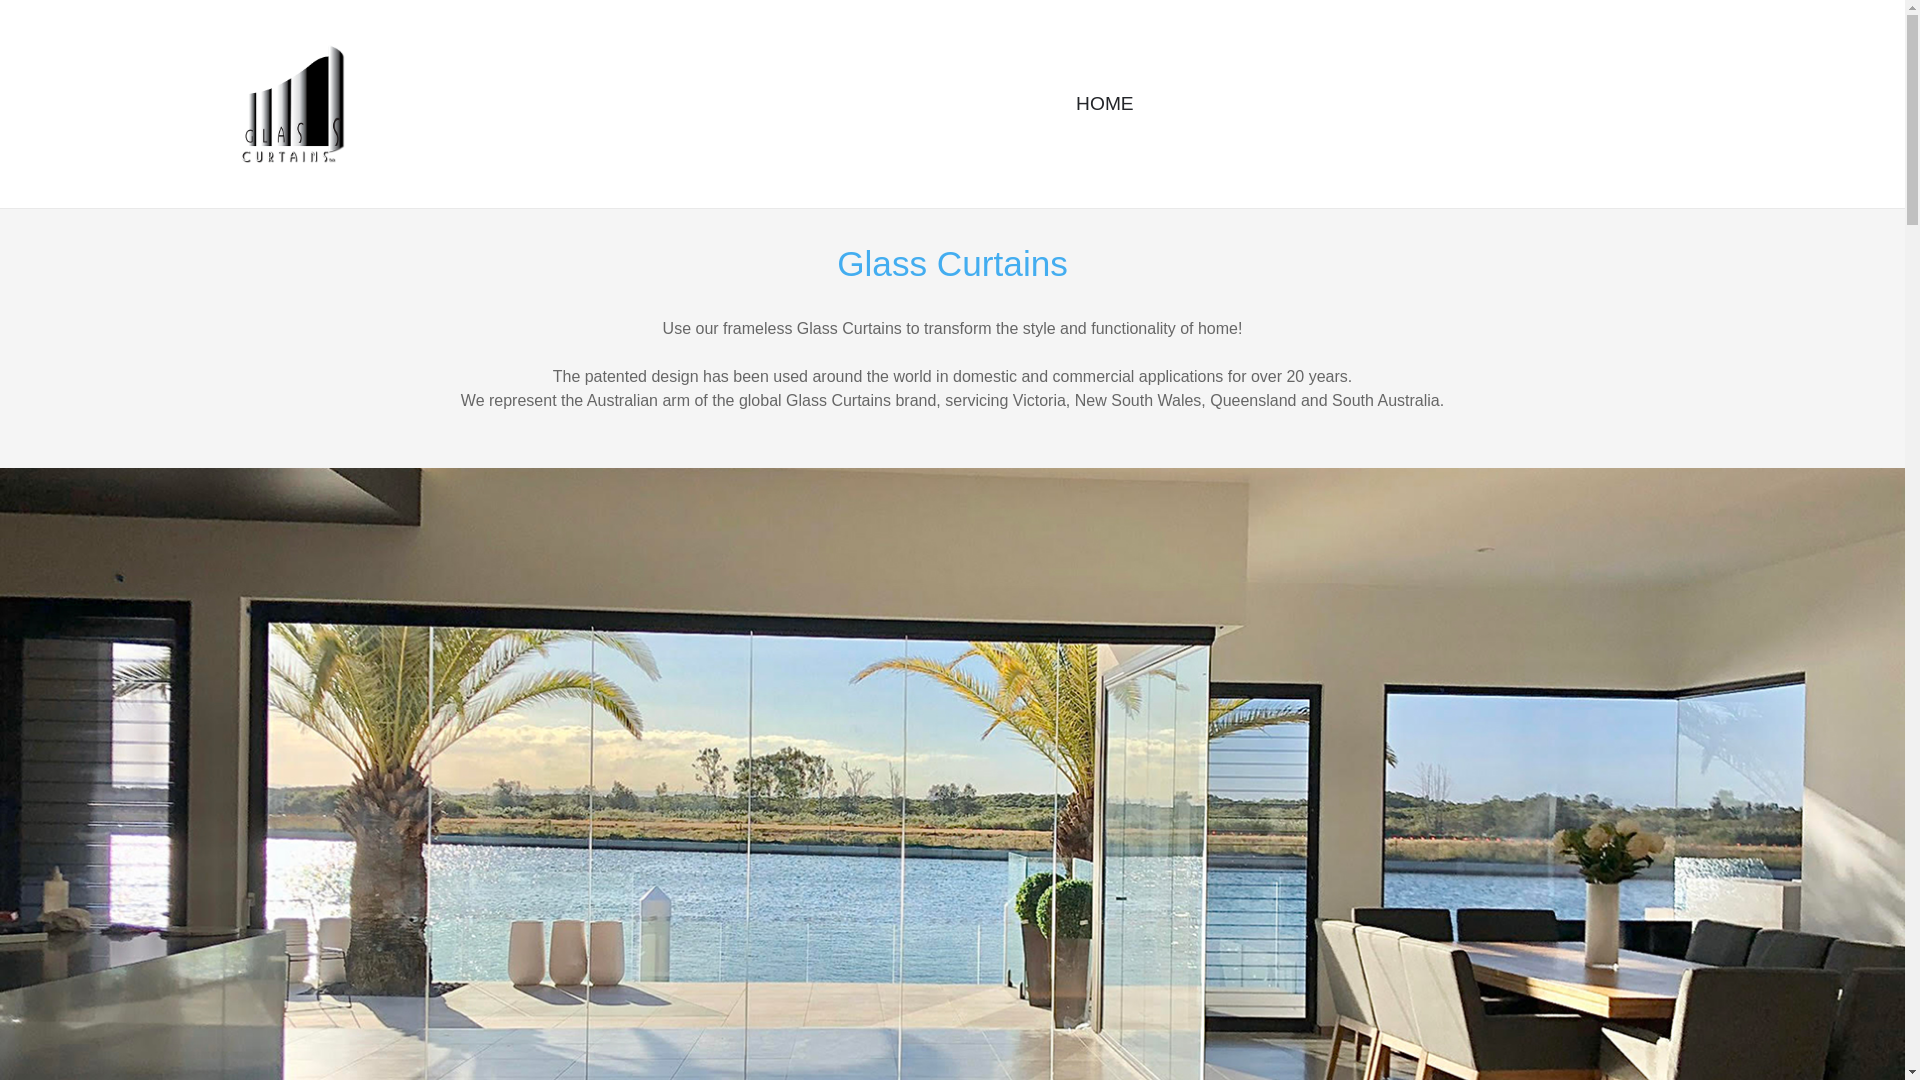 This screenshot has height=1080, width=1920. I want to click on HOME, so click(1104, 104).